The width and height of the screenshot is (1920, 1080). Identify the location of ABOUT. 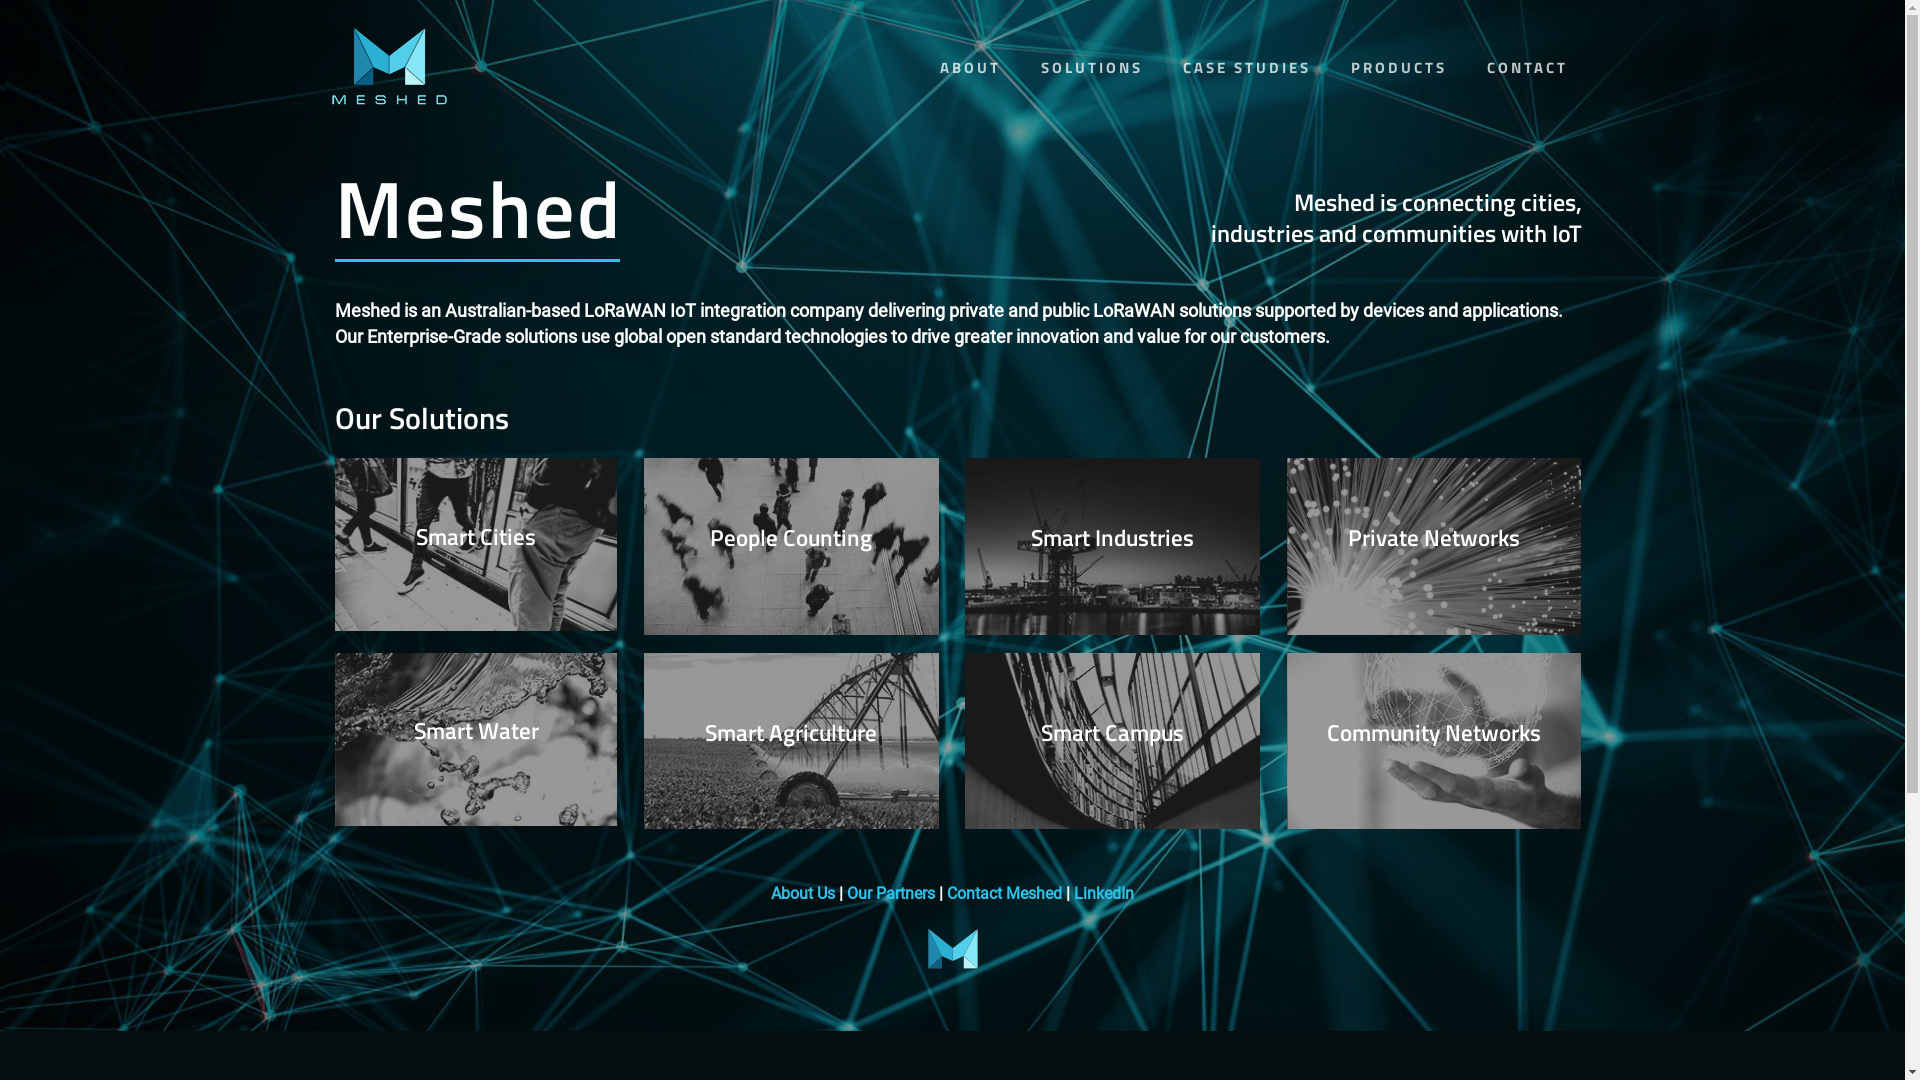
(970, 82).